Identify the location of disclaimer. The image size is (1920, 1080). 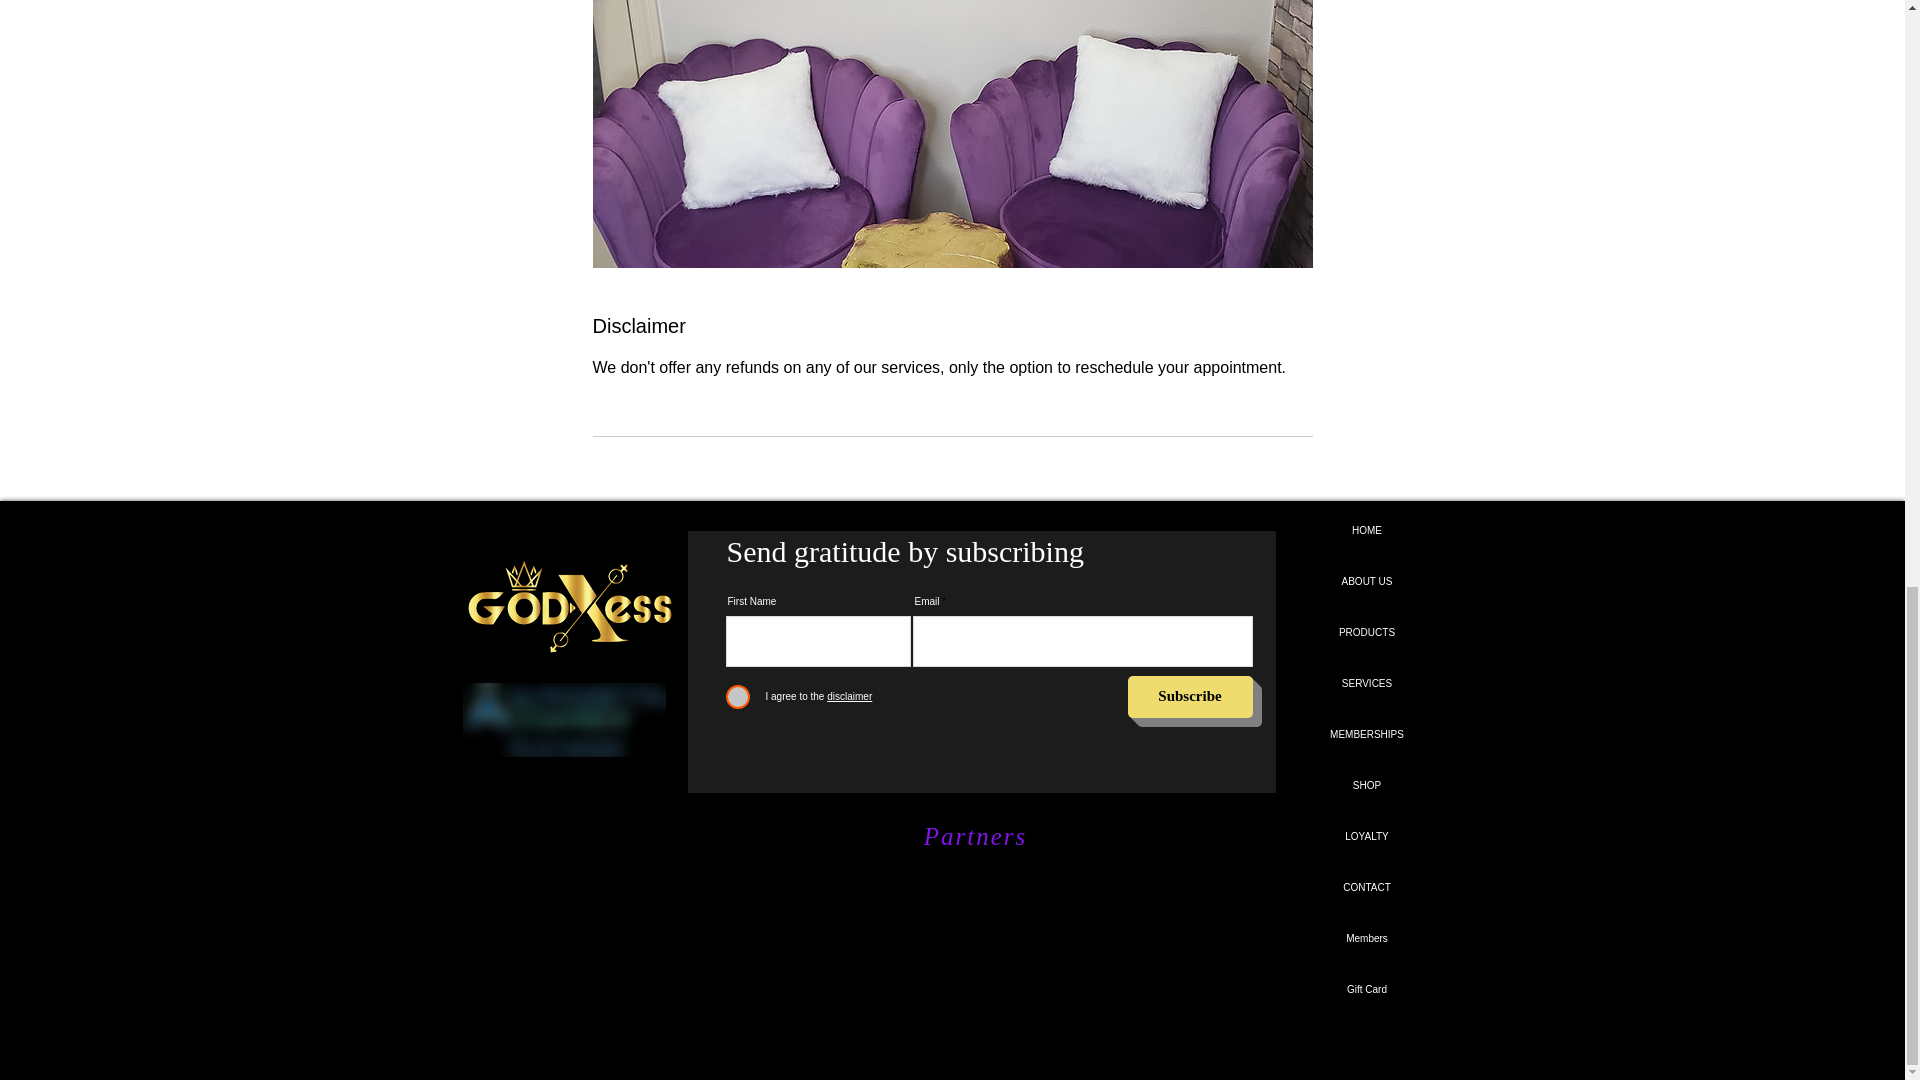
(847, 696).